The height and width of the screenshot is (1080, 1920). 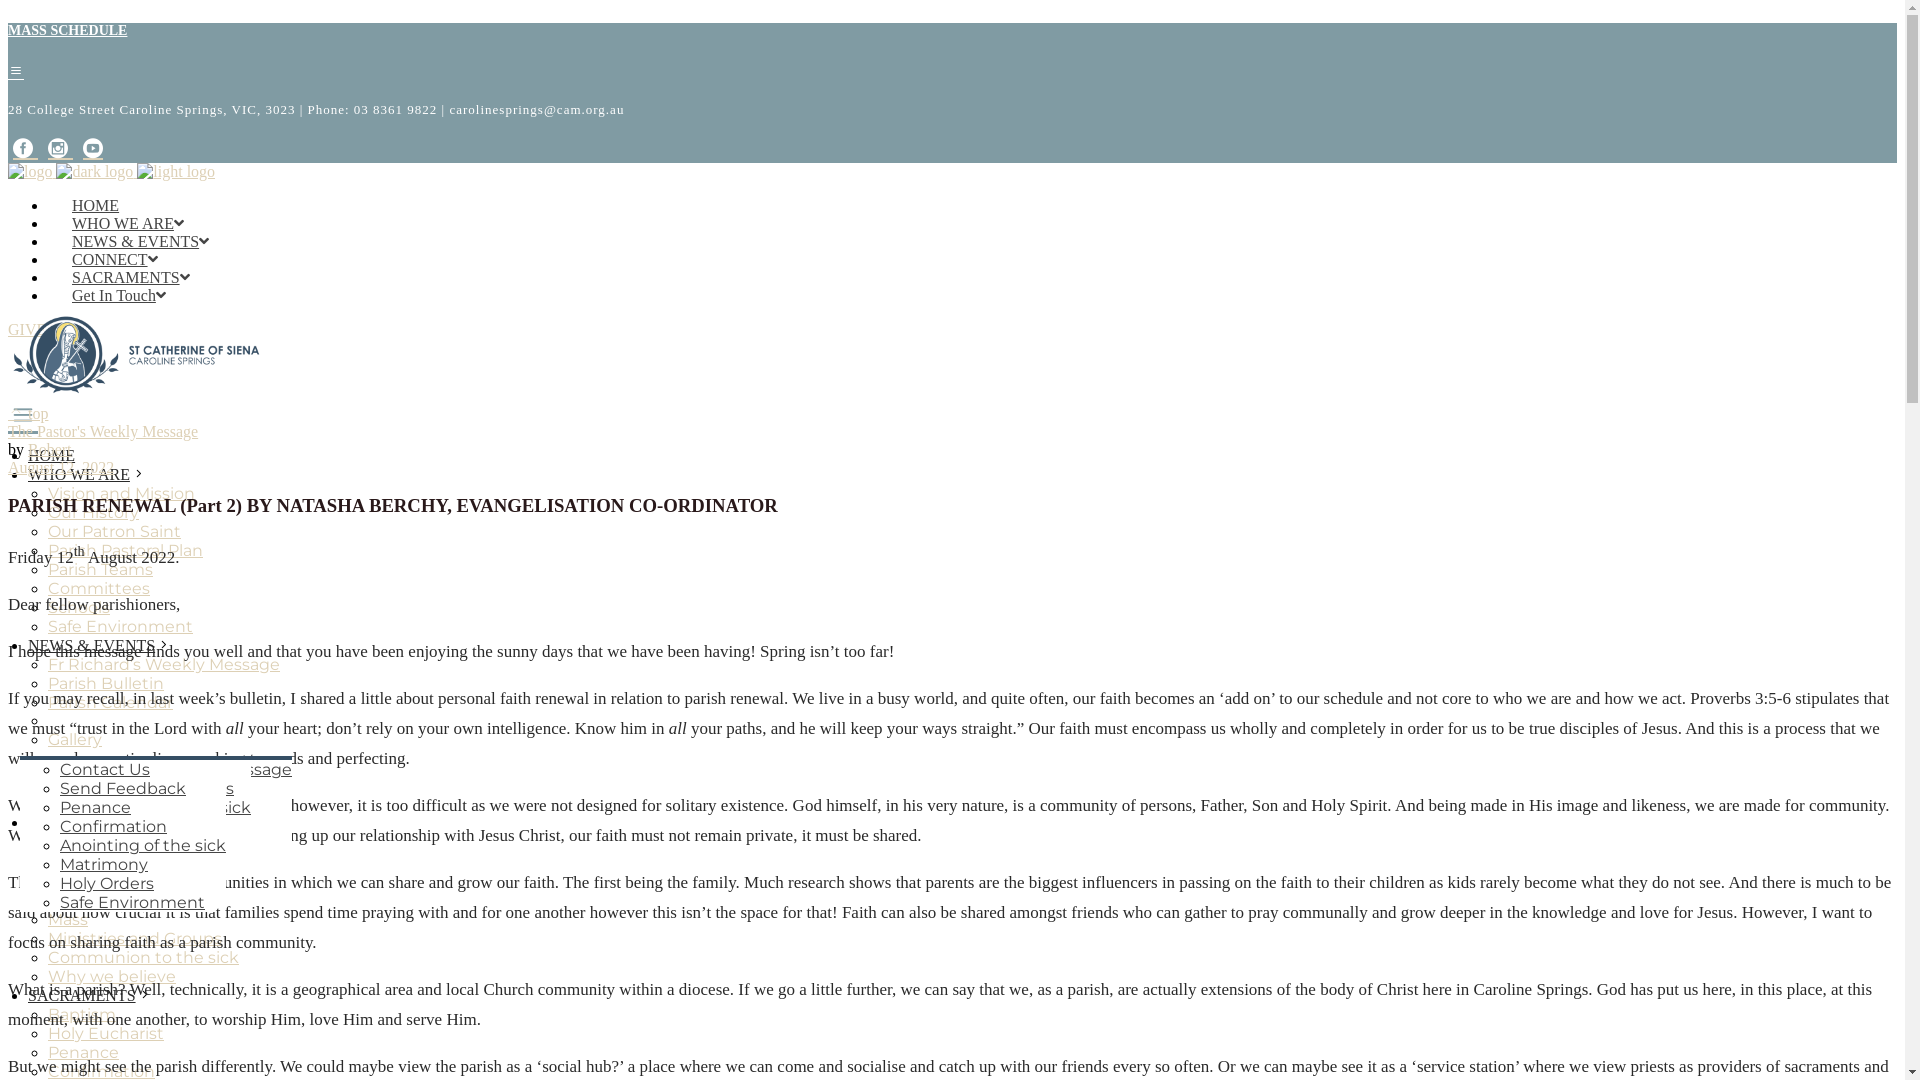 I want to click on Safe Environment, so click(x=132, y=902).